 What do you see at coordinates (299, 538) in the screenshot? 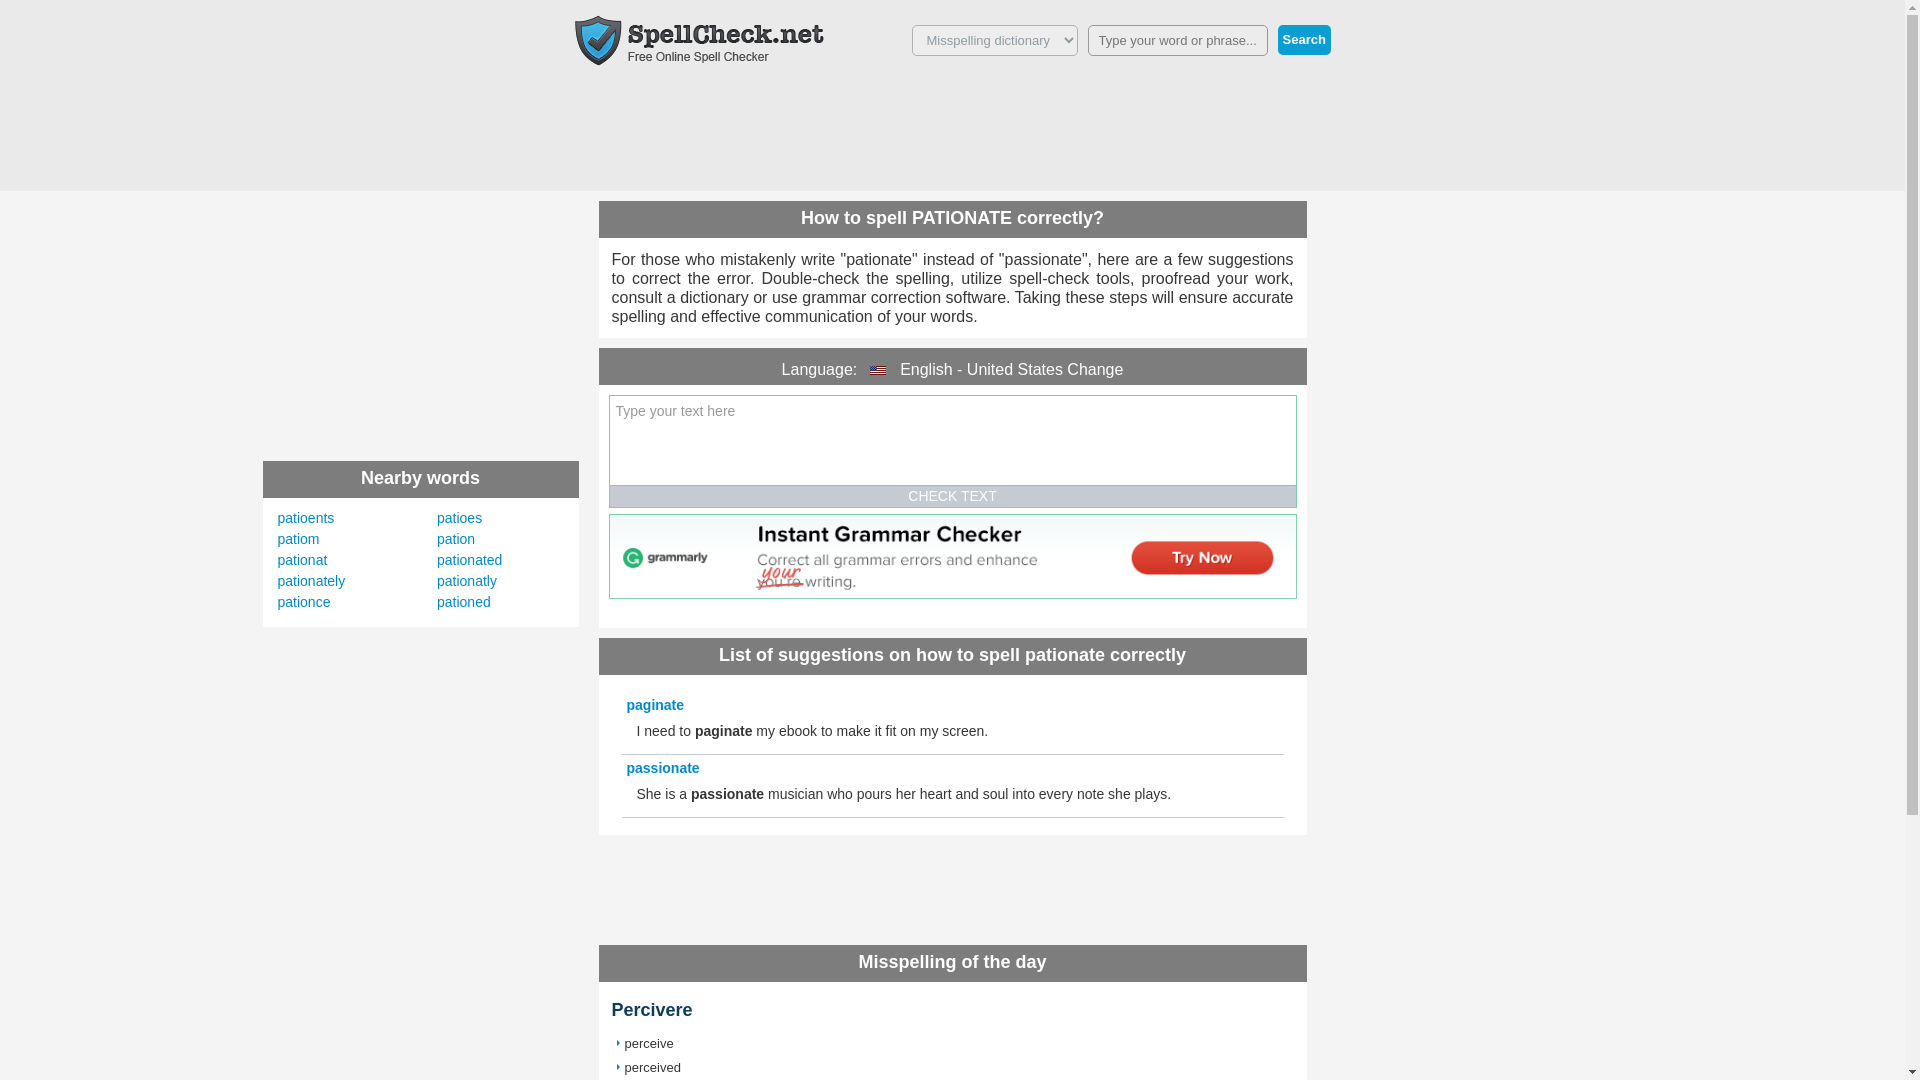
I see `patiom` at bounding box center [299, 538].